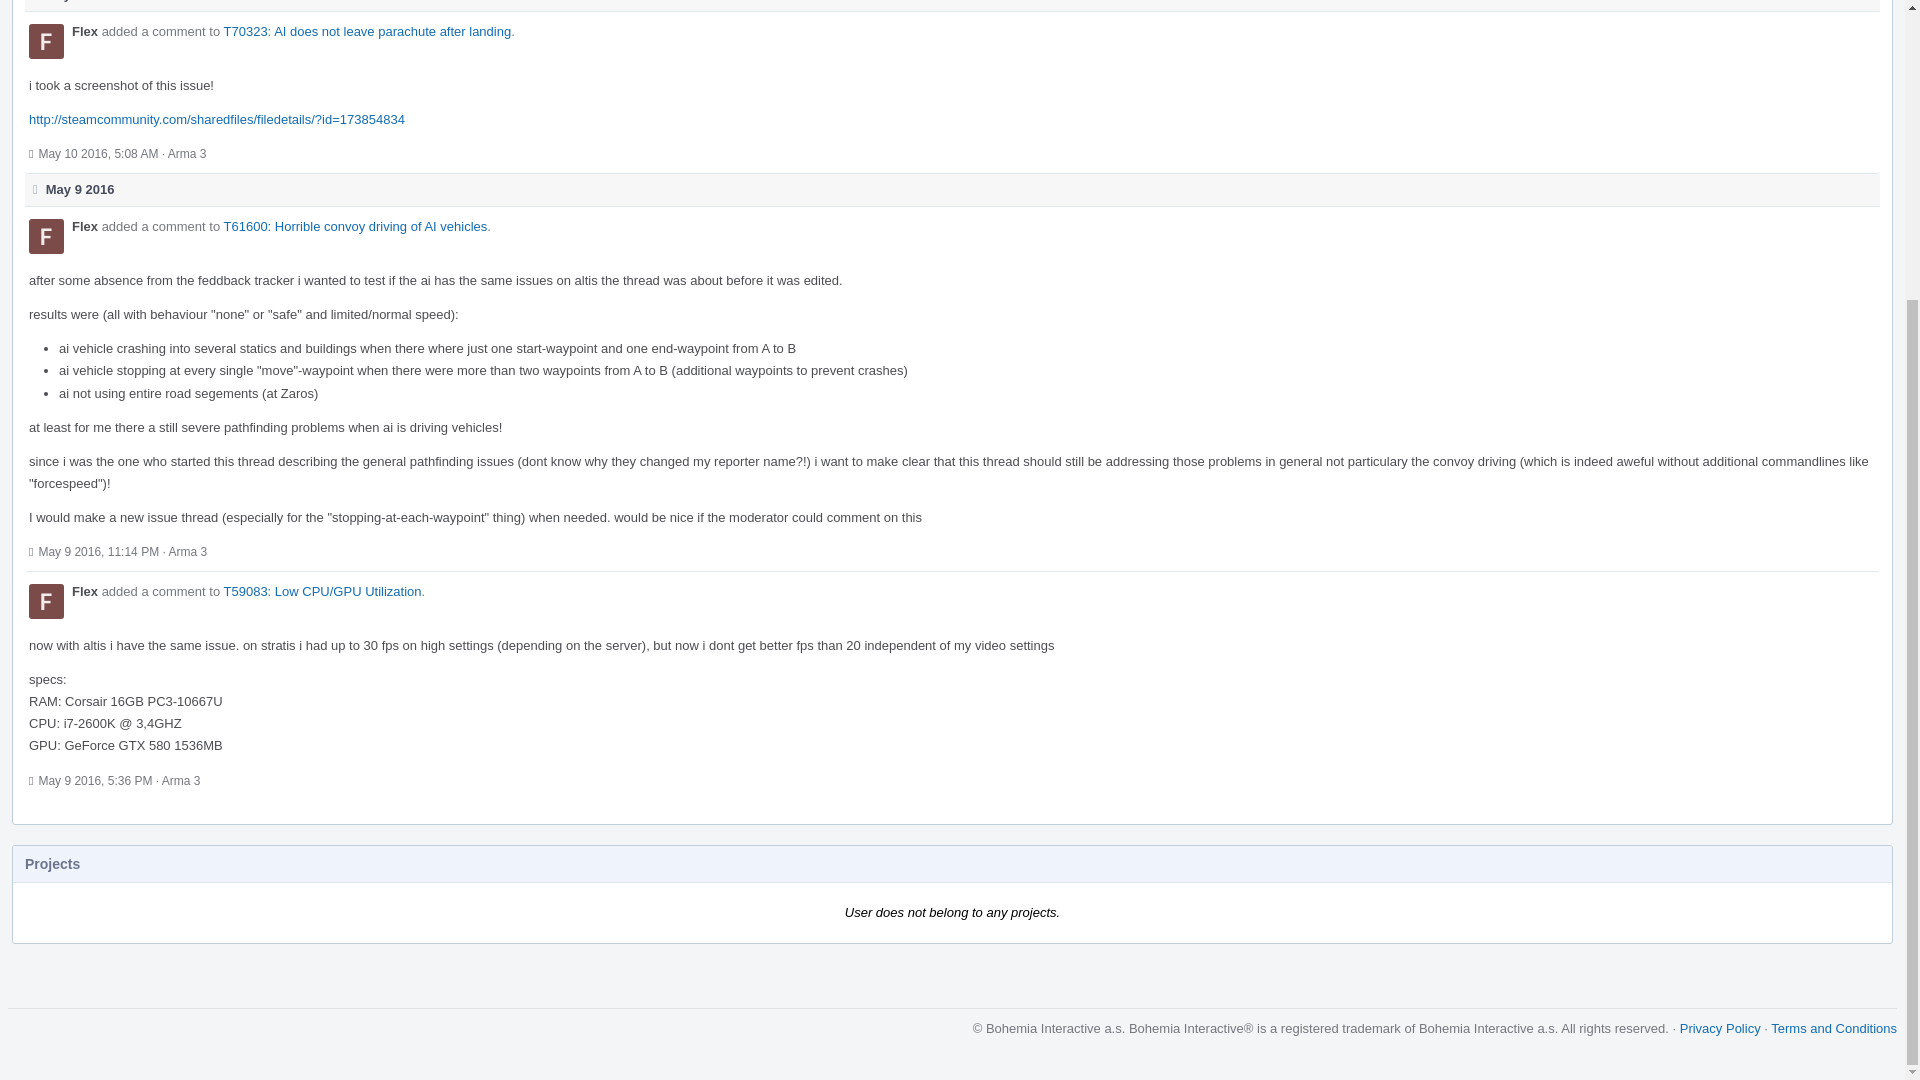 The width and height of the screenshot is (1920, 1080). What do you see at coordinates (98, 552) in the screenshot?
I see `May 9 2016, 11:14 PM` at bounding box center [98, 552].